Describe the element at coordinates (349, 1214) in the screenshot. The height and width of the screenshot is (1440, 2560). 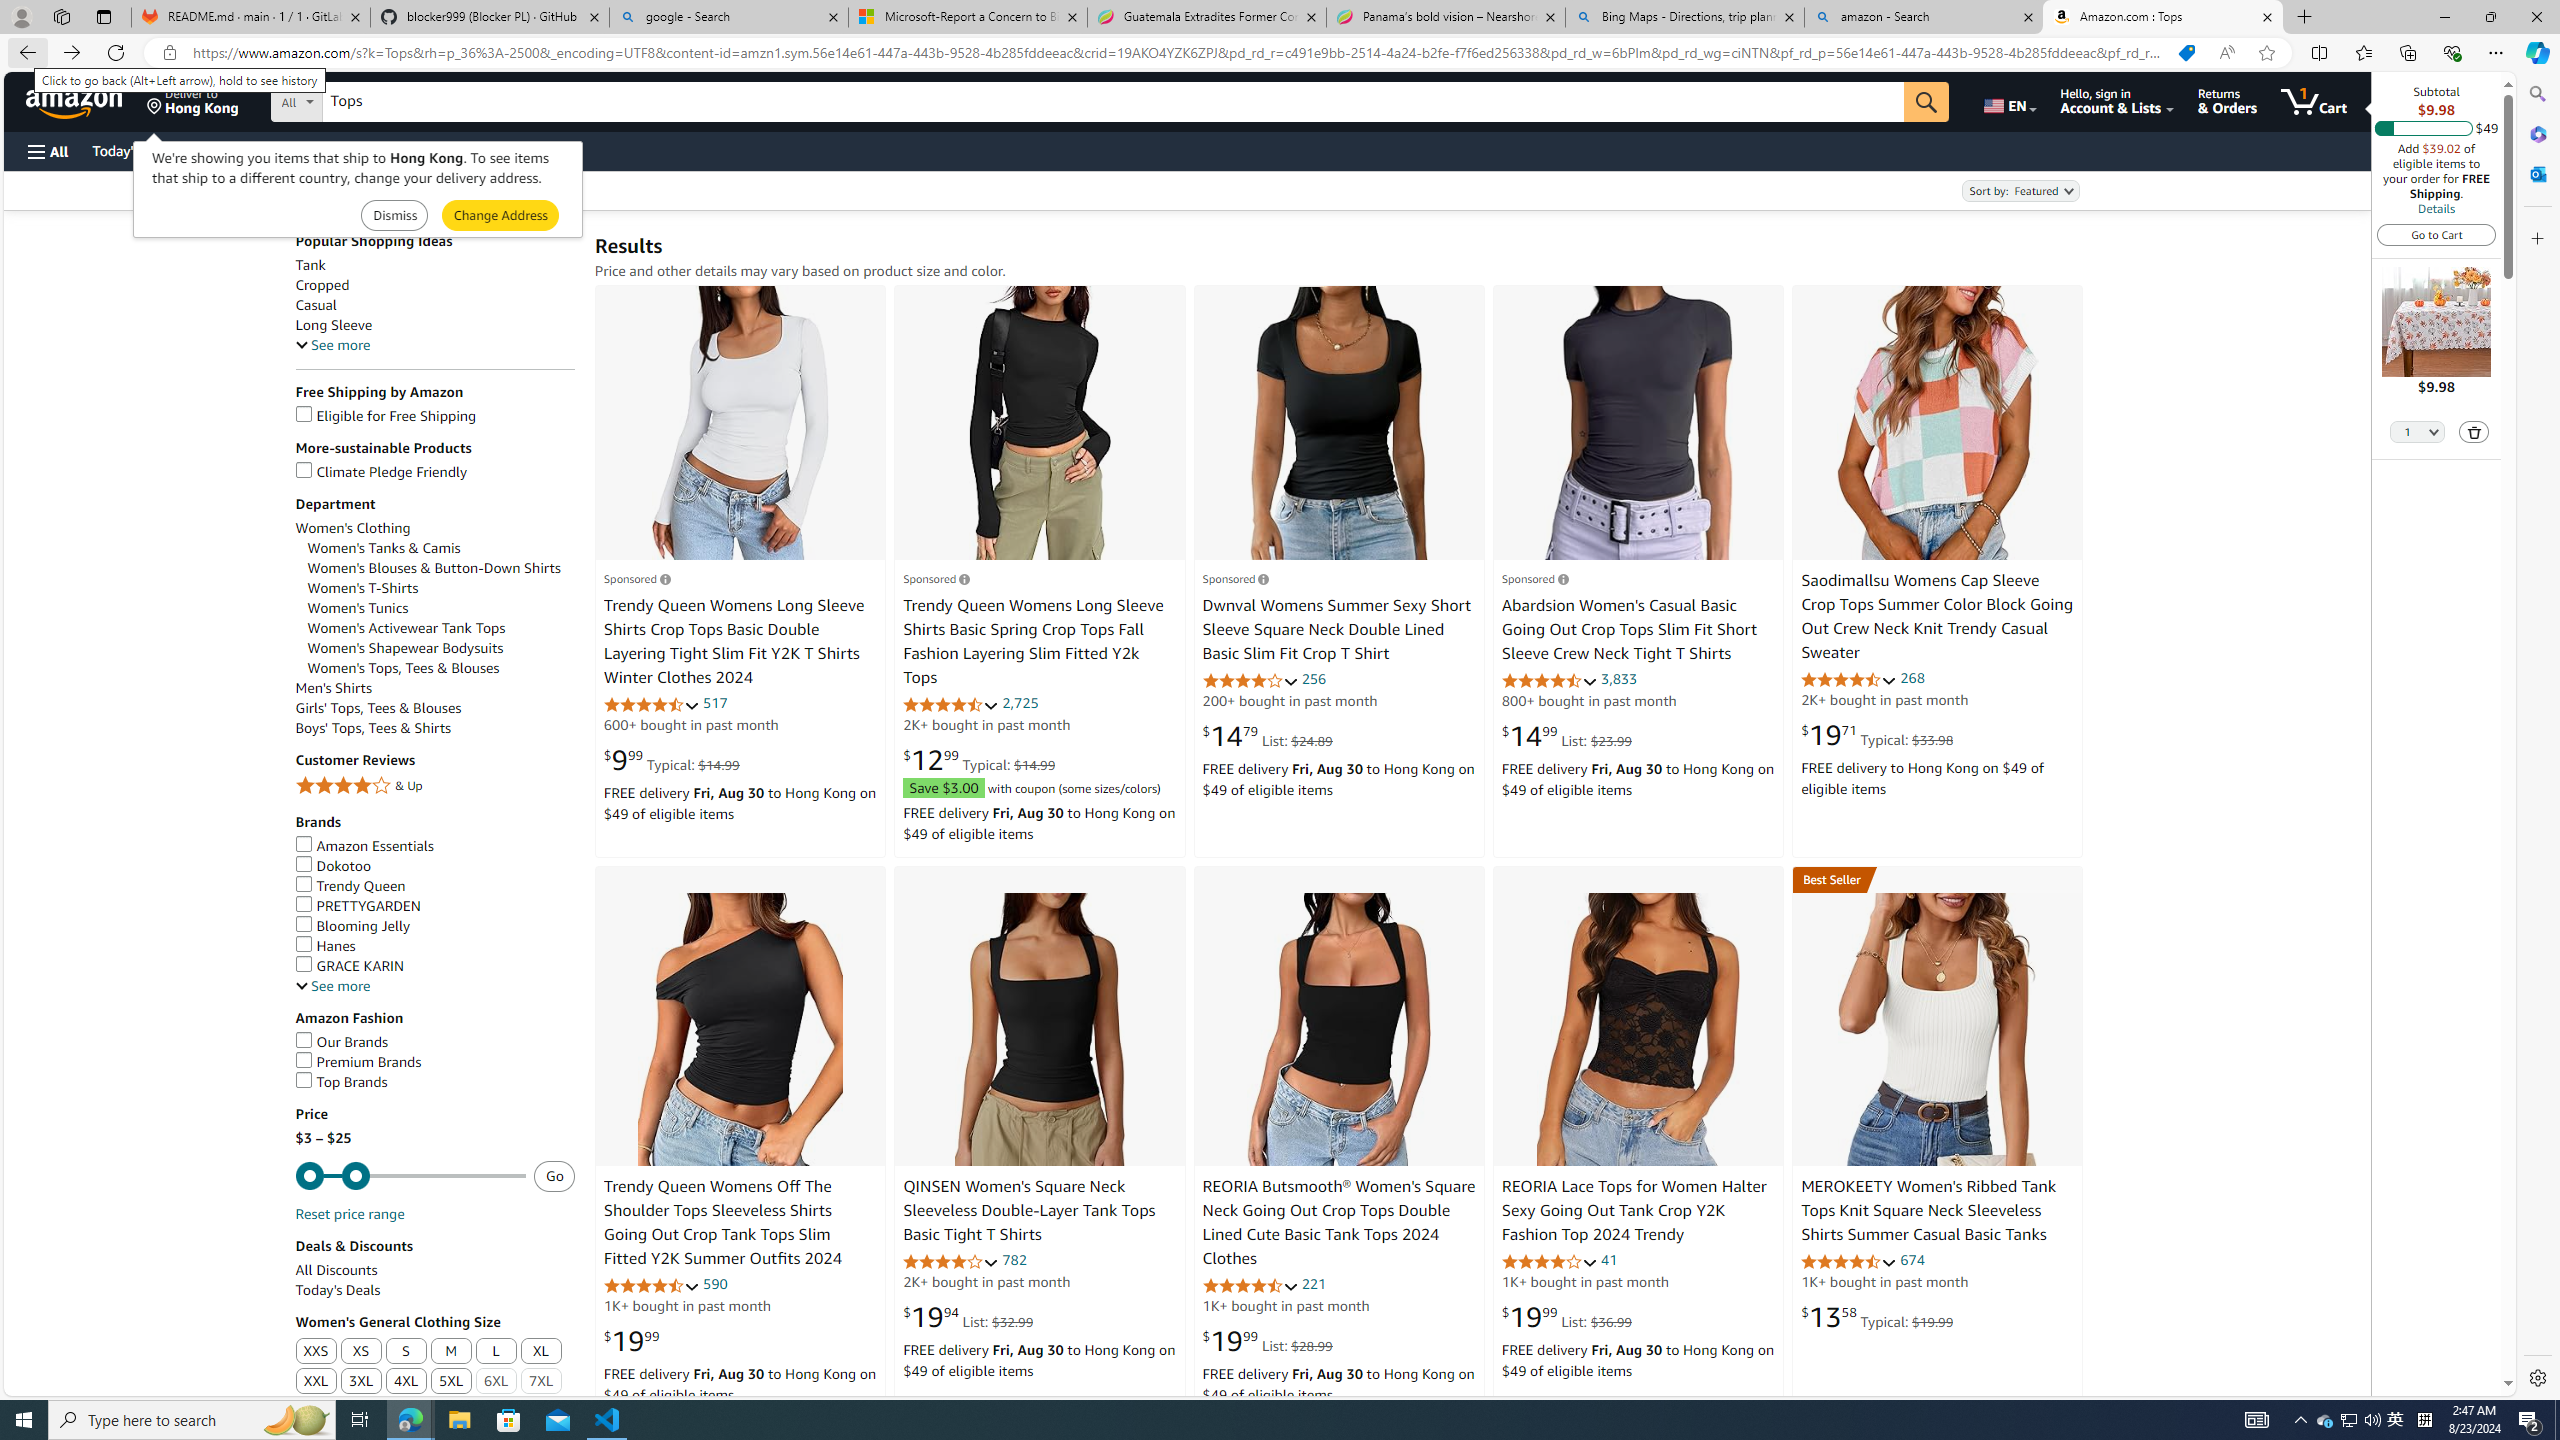
I see `Reset price range` at that location.